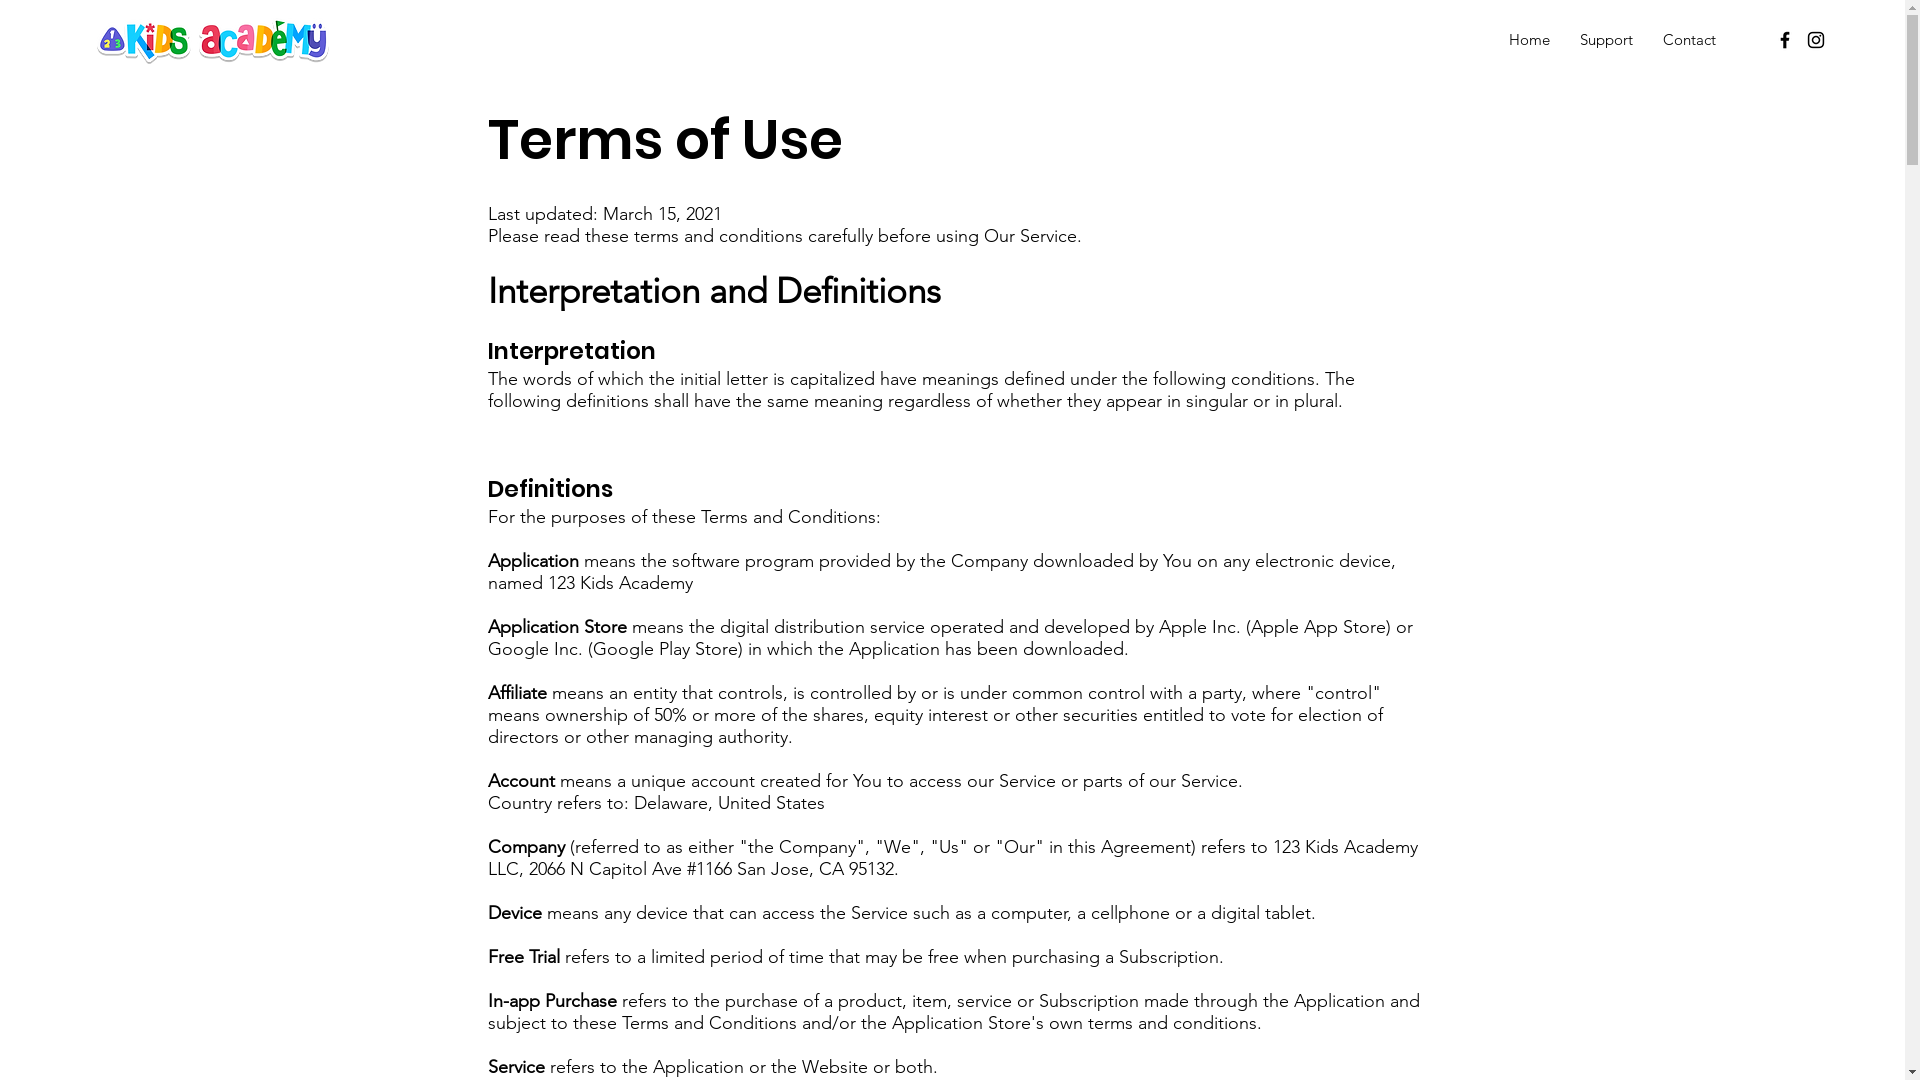  Describe the element at coordinates (1690, 40) in the screenshot. I see `Contact` at that location.